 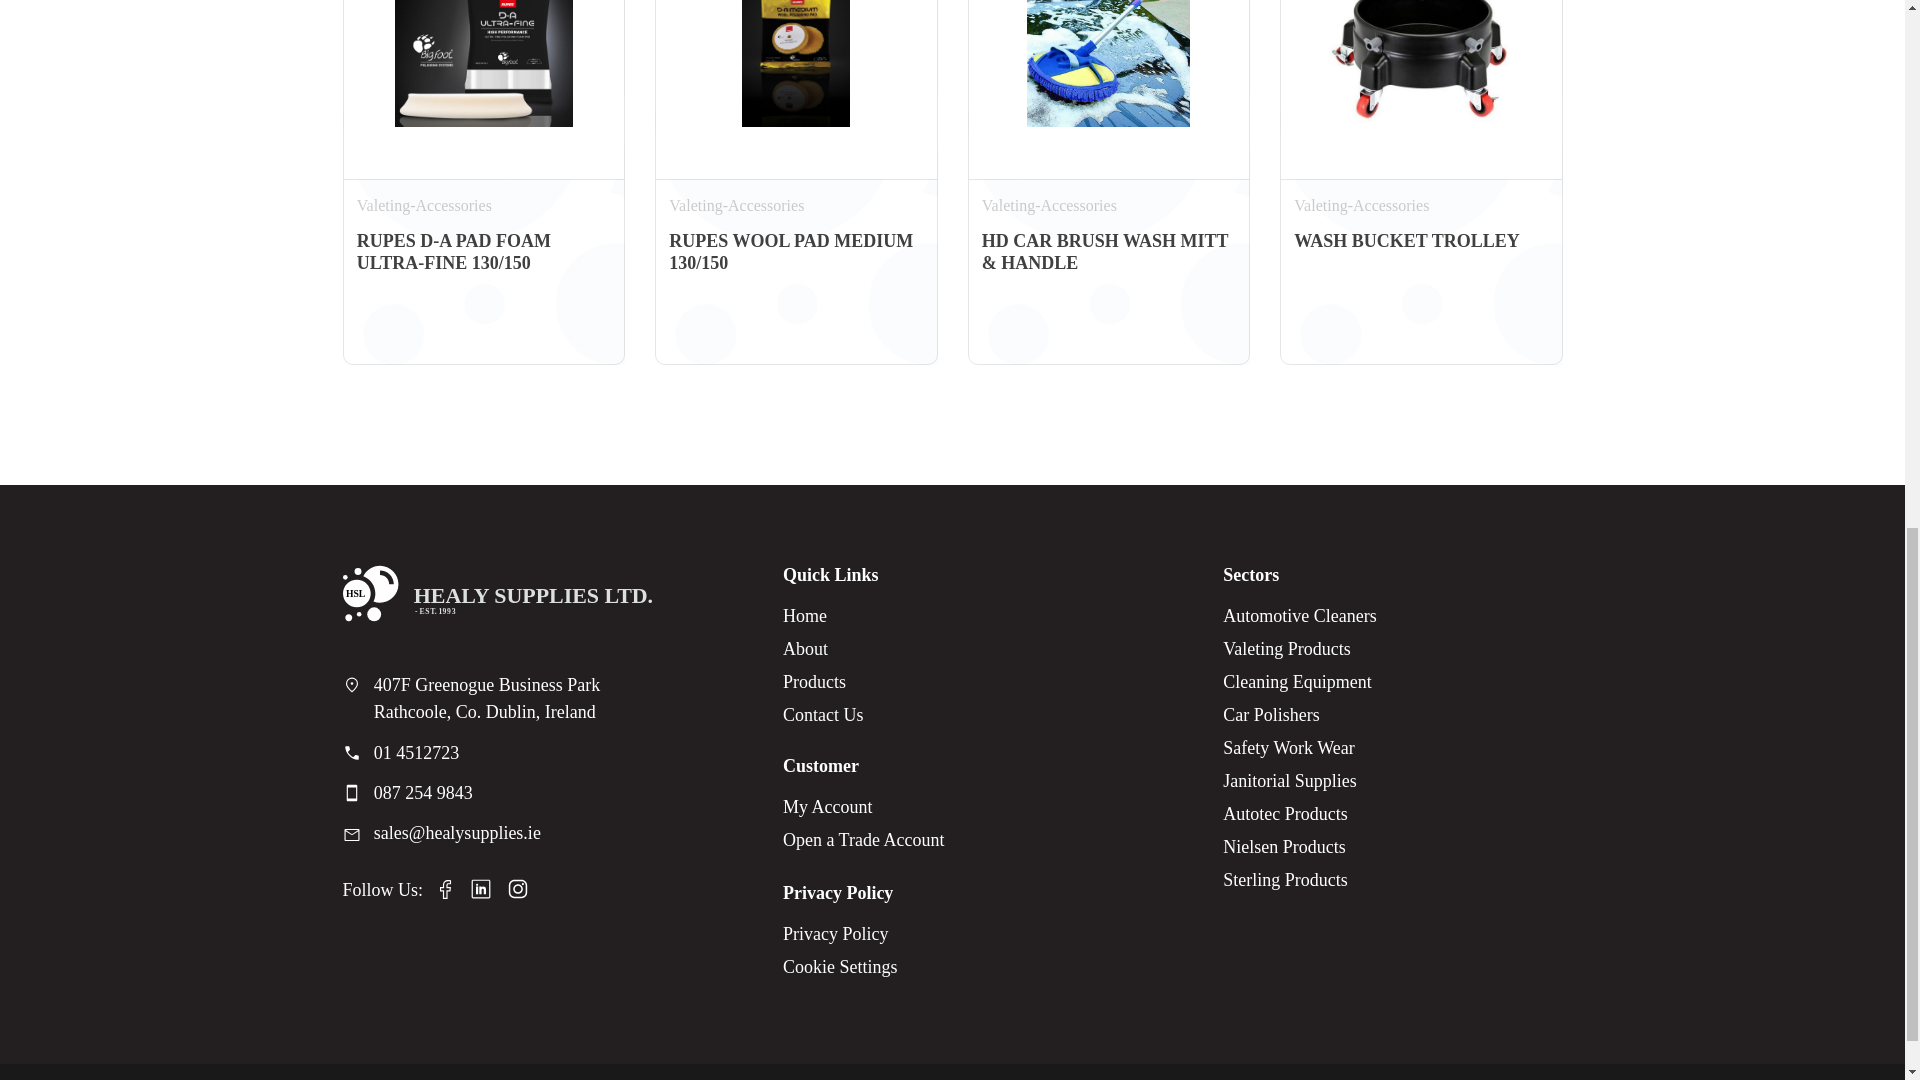 What do you see at coordinates (864, 840) in the screenshot?
I see `Open a Trade Account` at bounding box center [864, 840].